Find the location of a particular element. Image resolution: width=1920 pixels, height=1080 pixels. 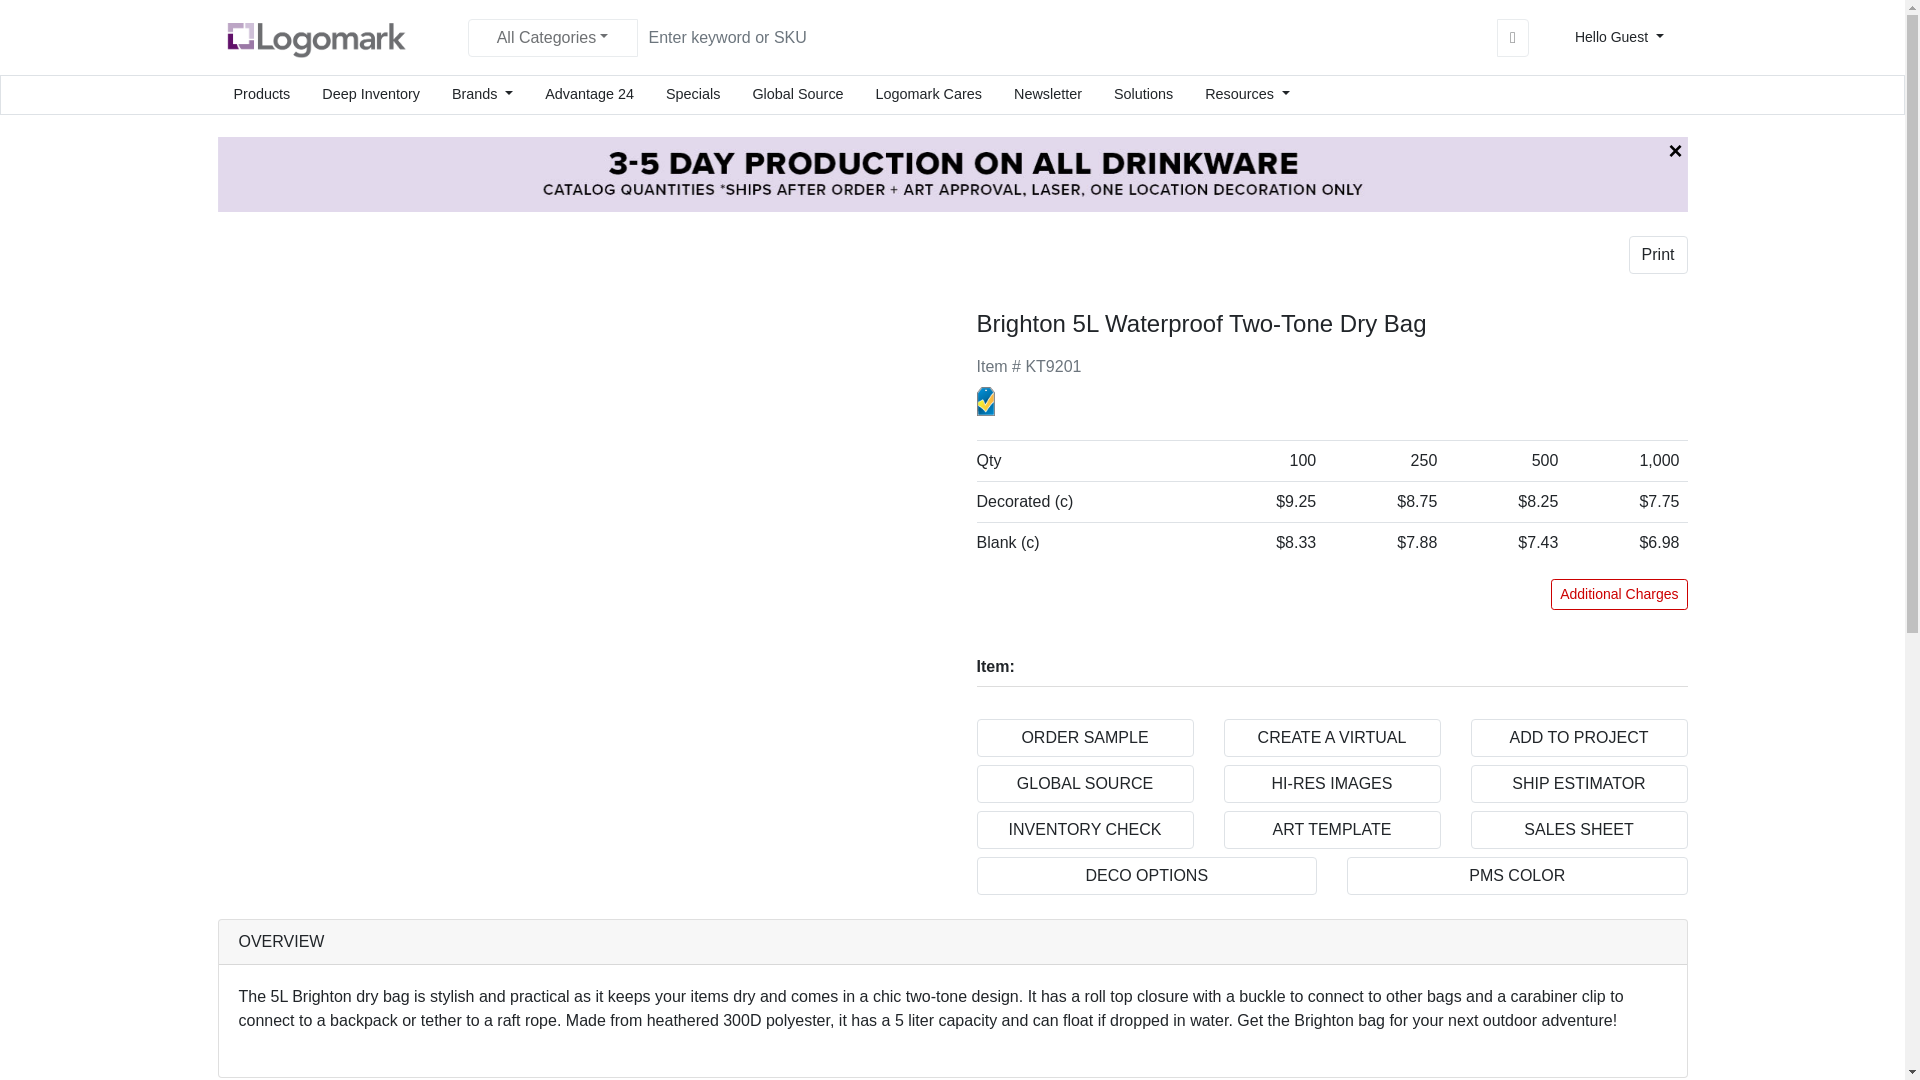

Order Sample is located at coordinates (1084, 738).